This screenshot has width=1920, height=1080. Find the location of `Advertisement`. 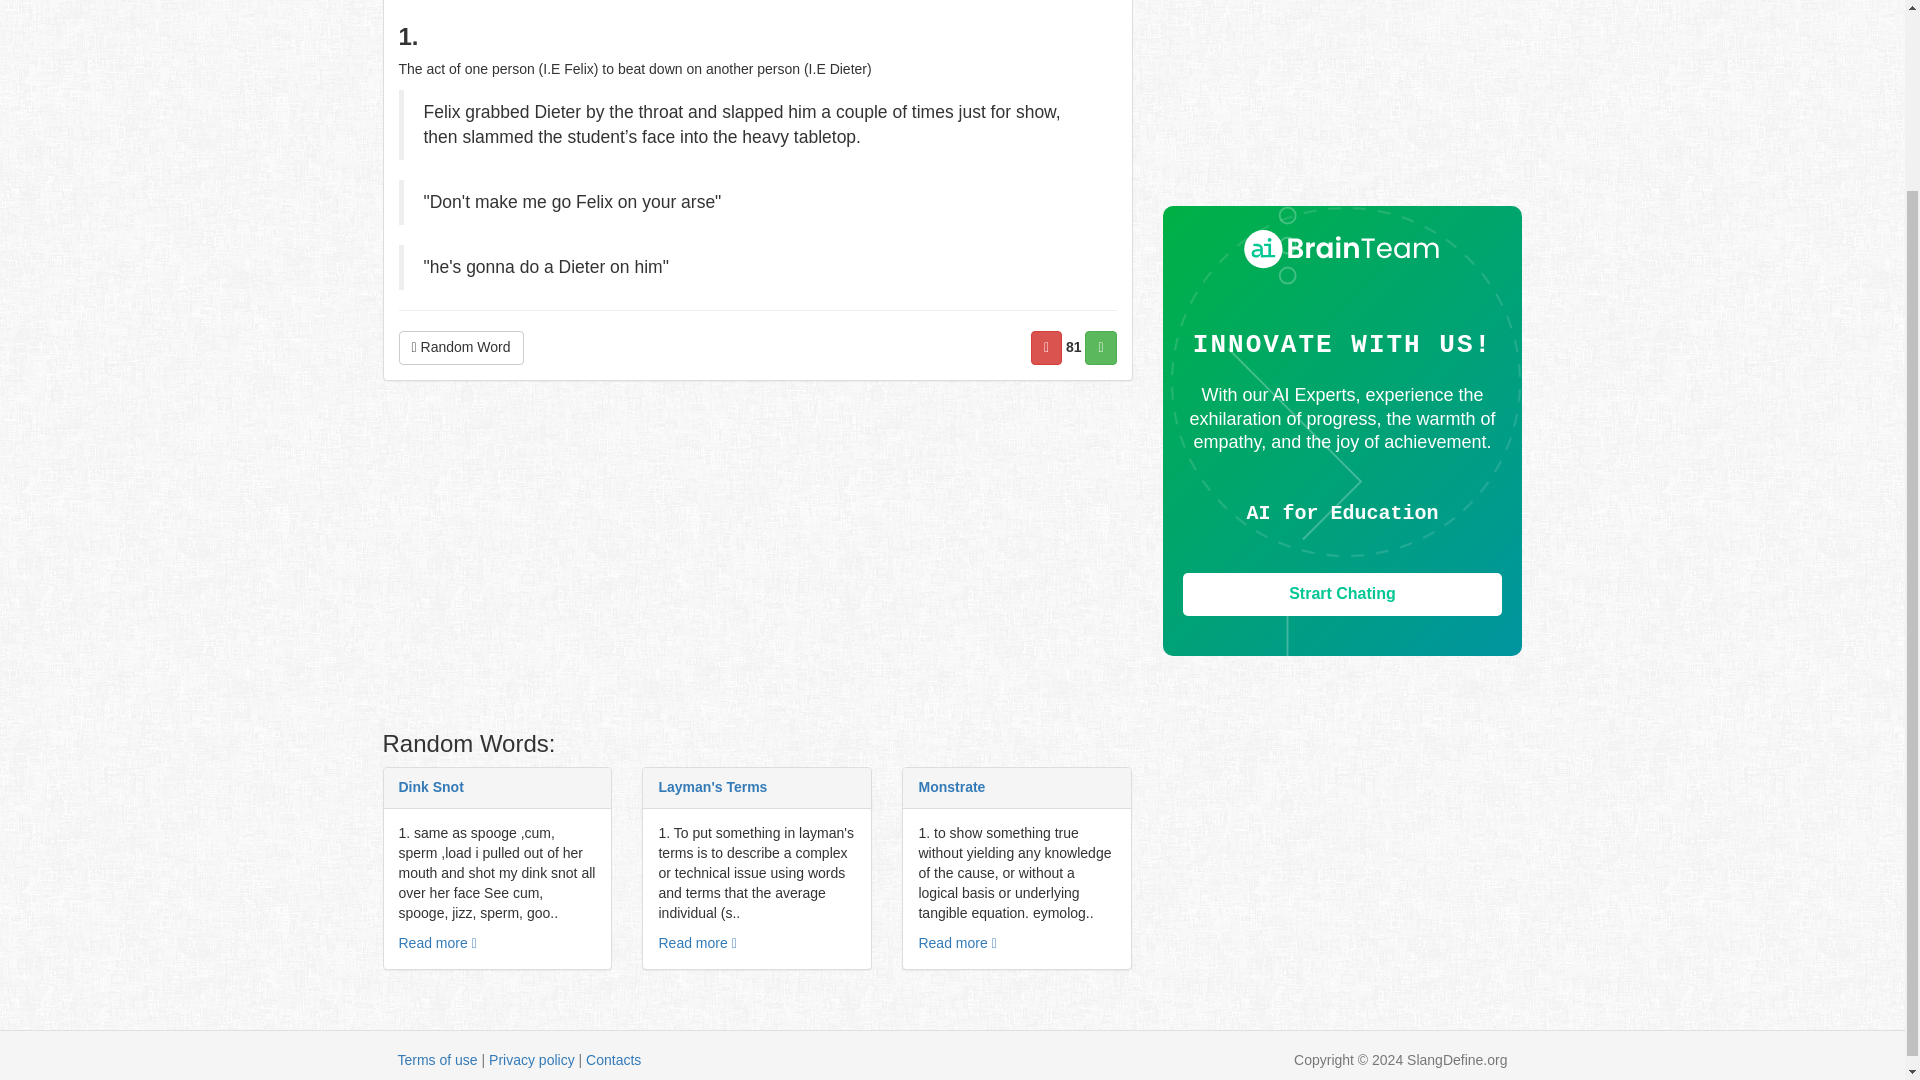

Advertisement is located at coordinates (1342, 103).